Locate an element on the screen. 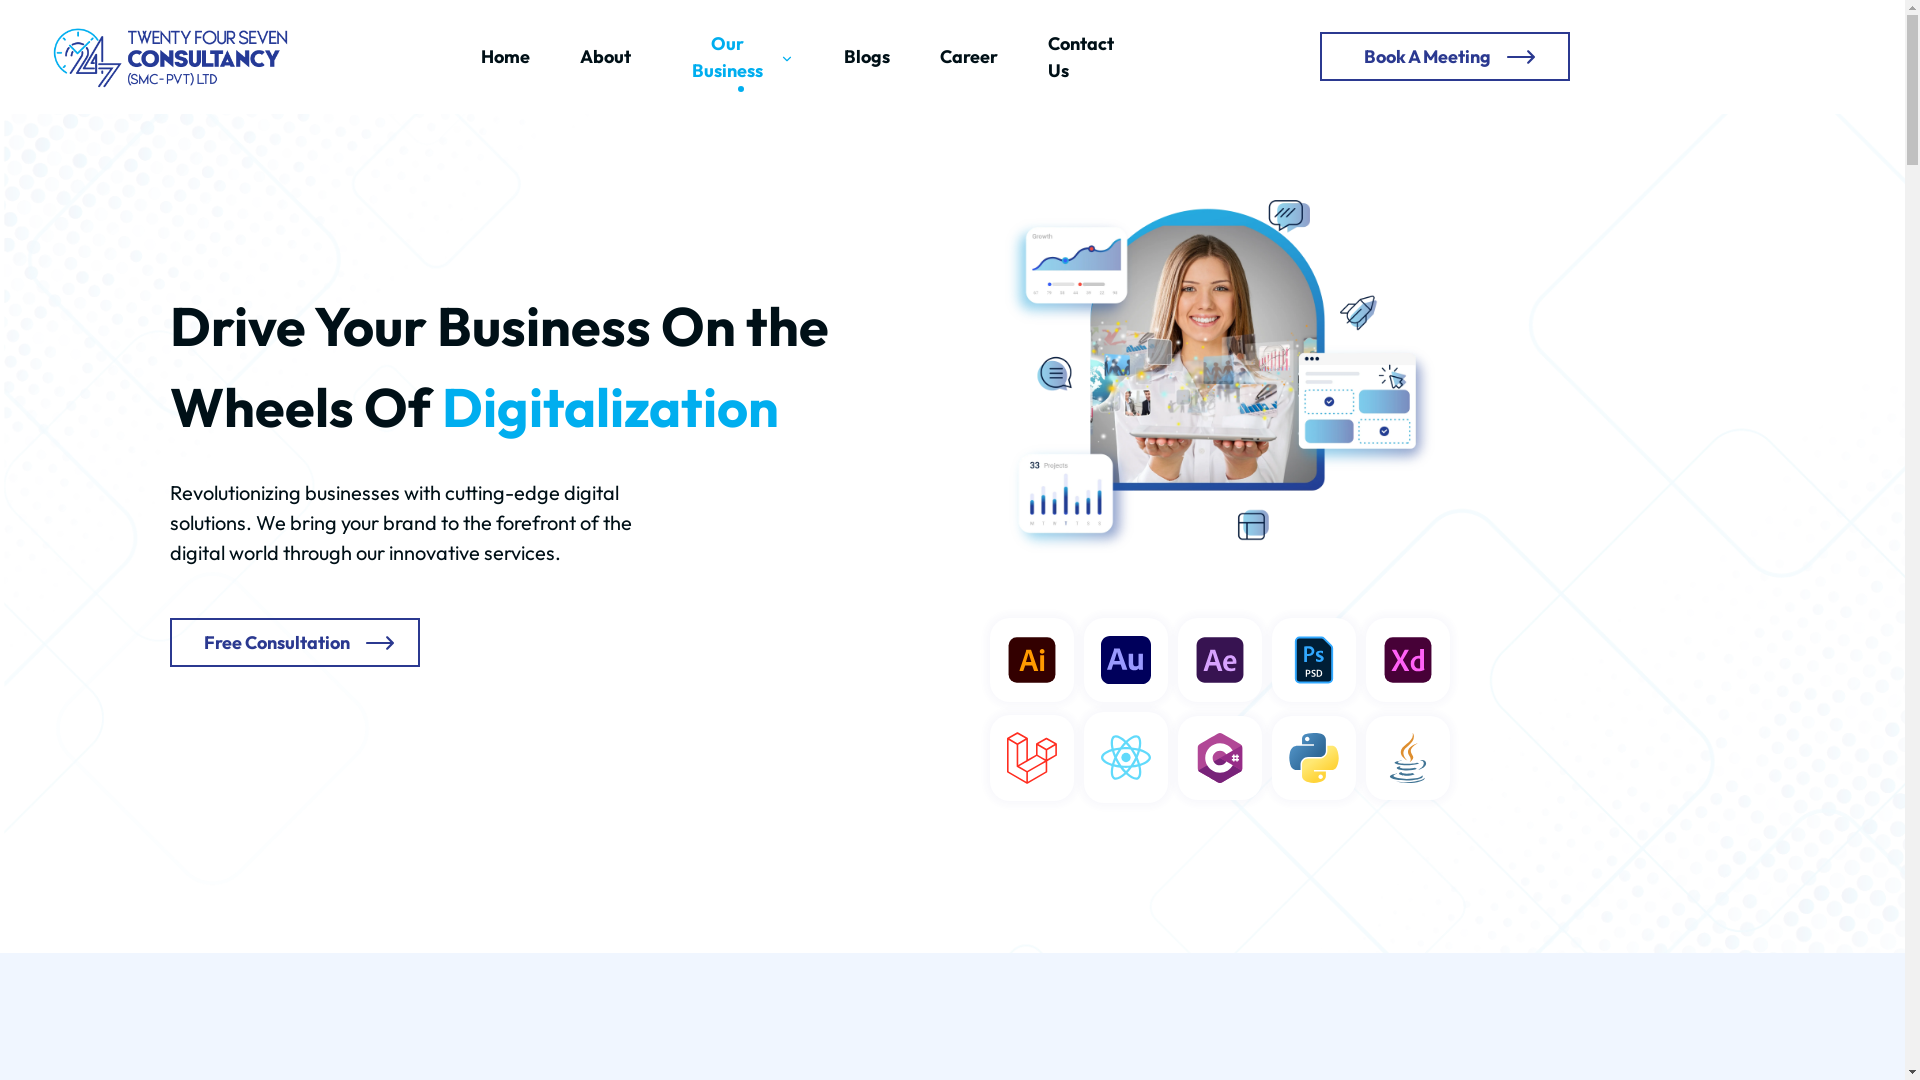 This screenshot has width=1920, height=1080. Blogs is located at coordinates (892, 56).